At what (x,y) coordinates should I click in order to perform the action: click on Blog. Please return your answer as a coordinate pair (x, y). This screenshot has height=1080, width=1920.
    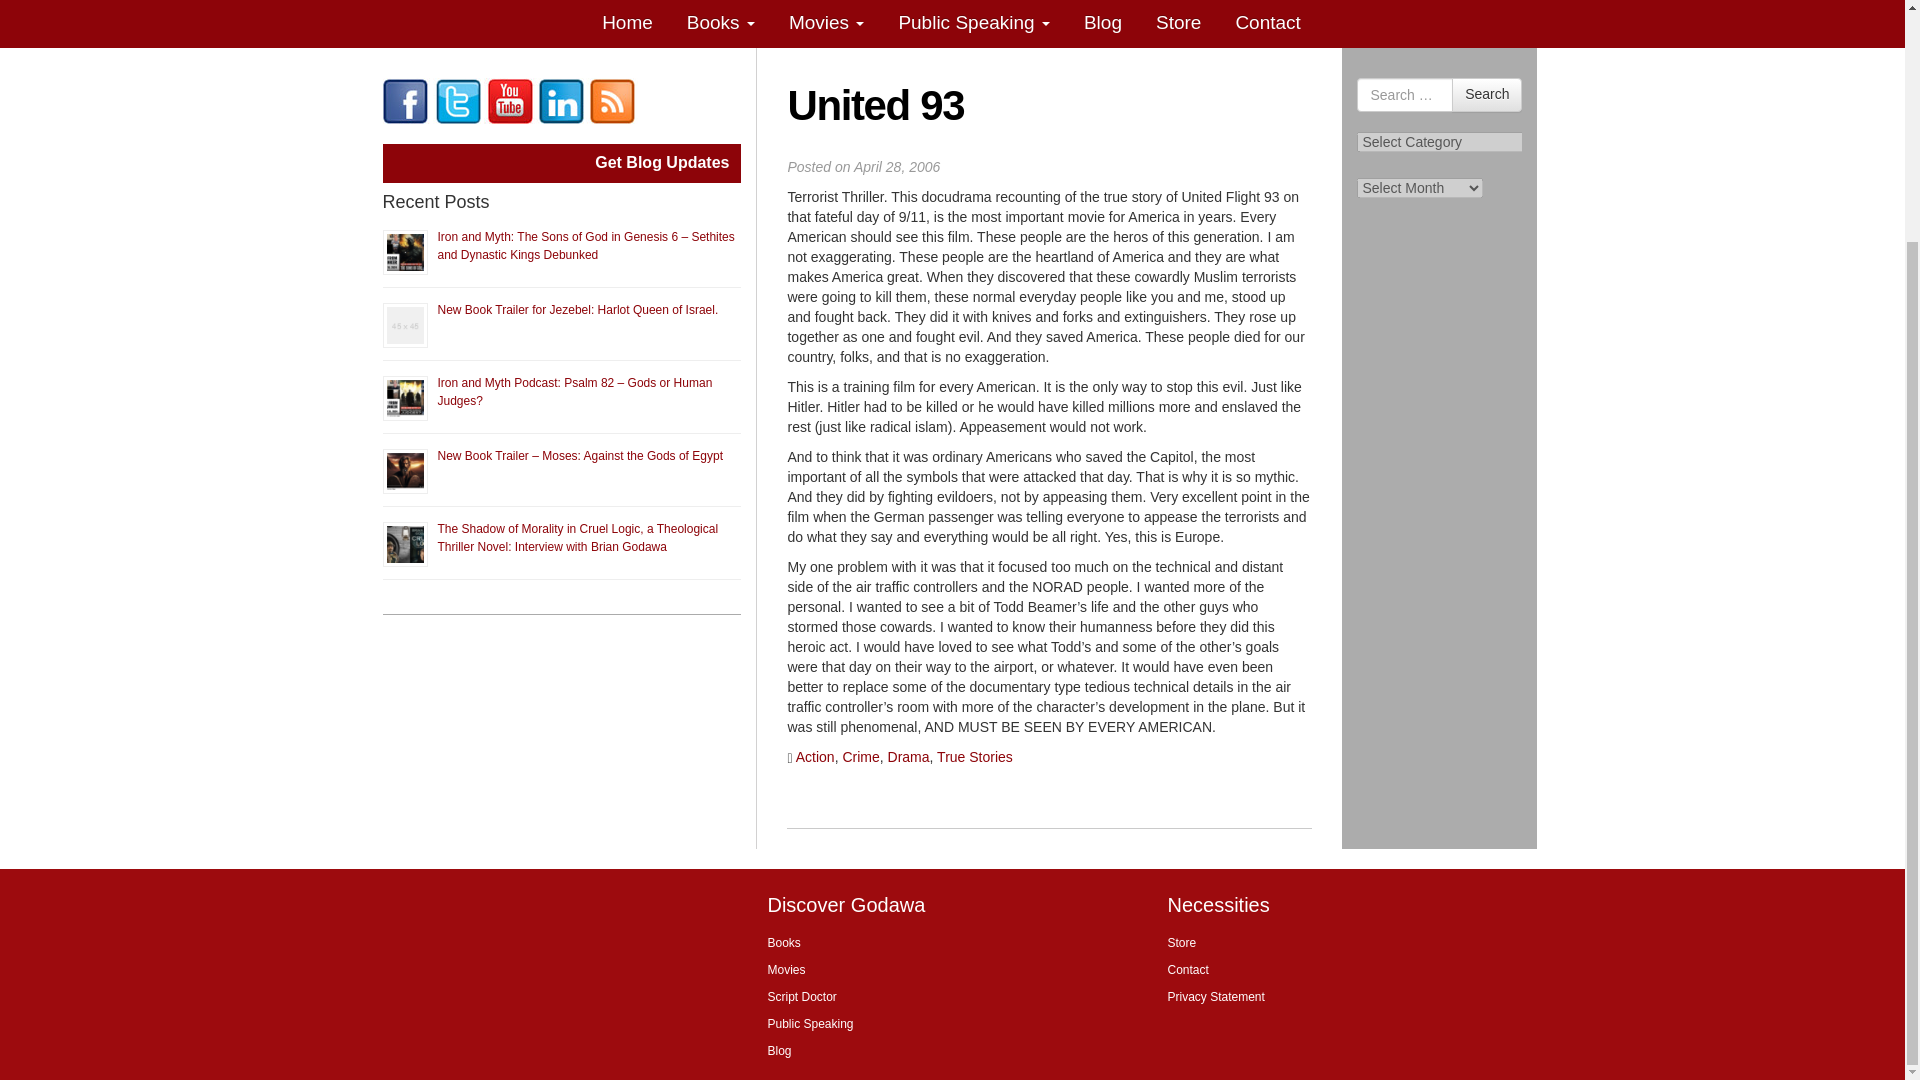
    Looking at the image, I should click on (1104, 24).